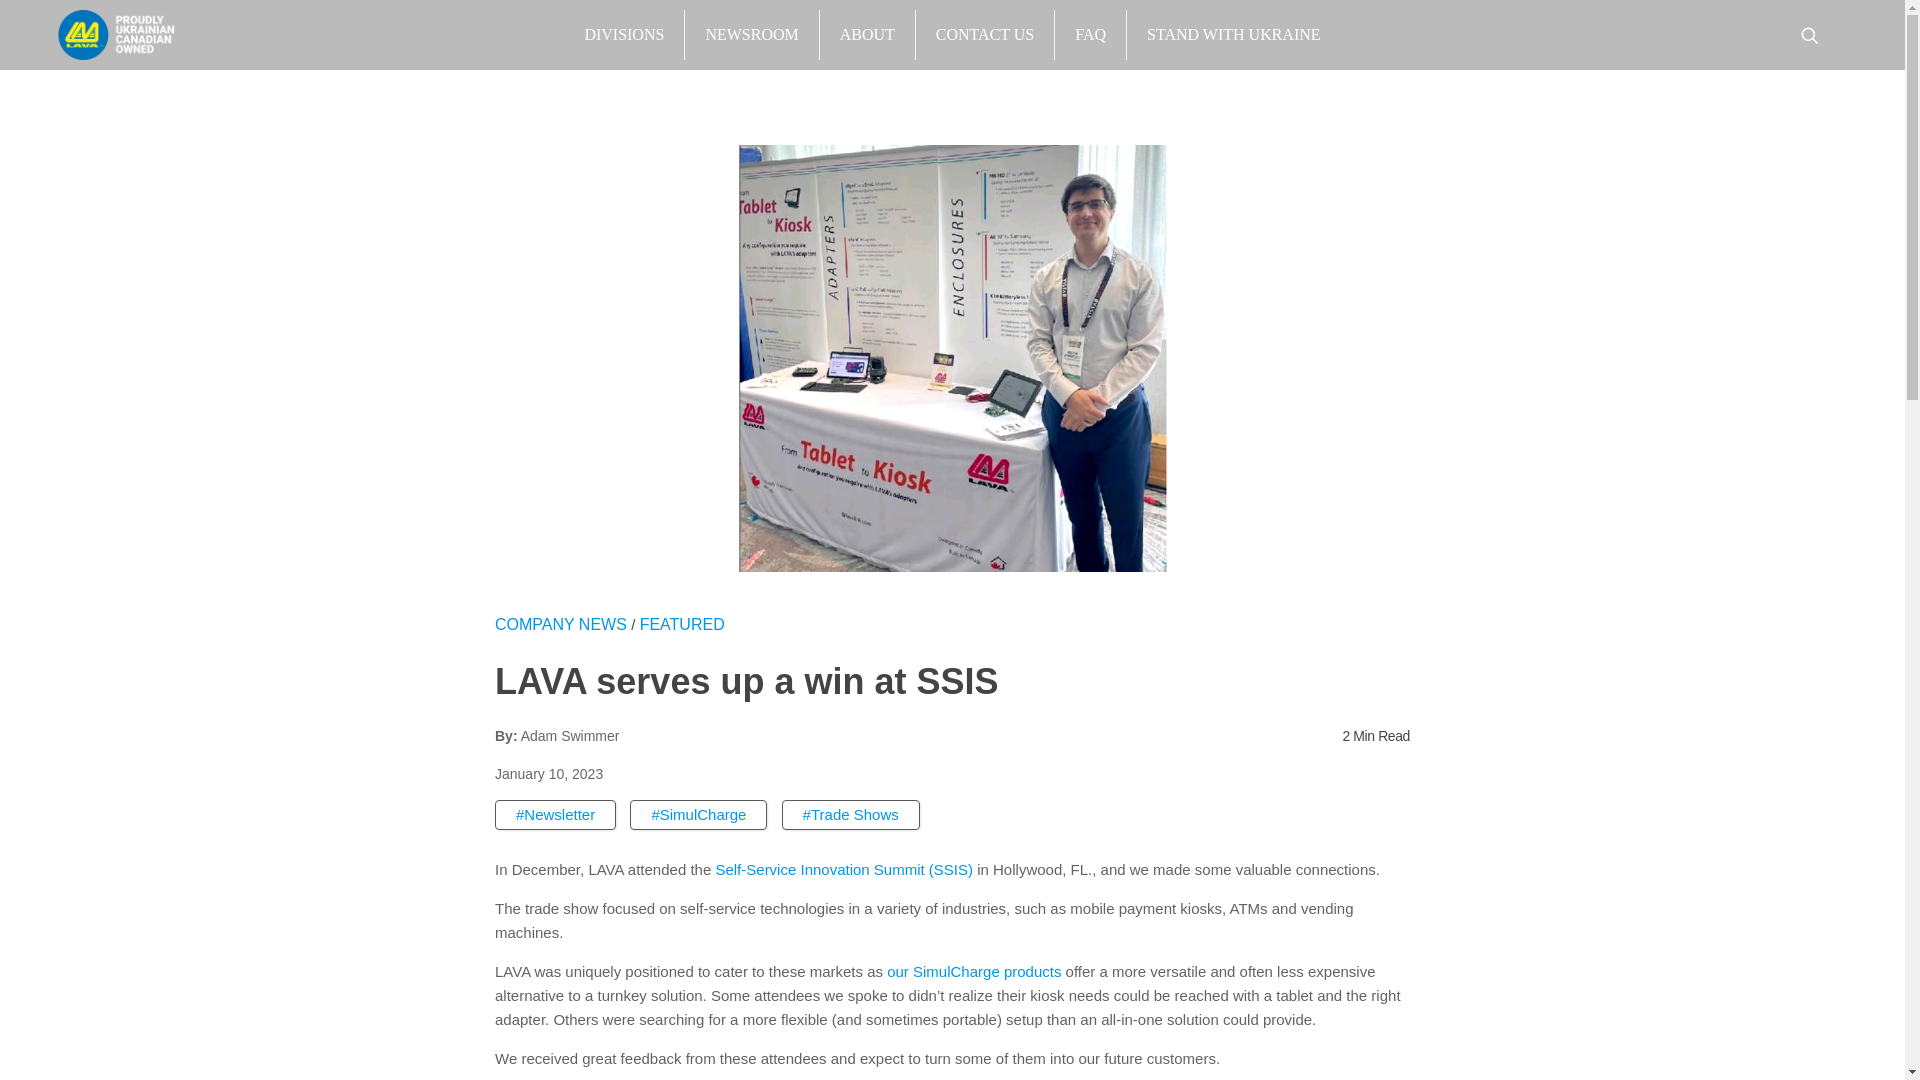 This screenshot has width=1920, height=1080. What do you see at coordinates (1090, 34) in the screenshot?
I see `FAQ` at bounding box center [1090, 34].